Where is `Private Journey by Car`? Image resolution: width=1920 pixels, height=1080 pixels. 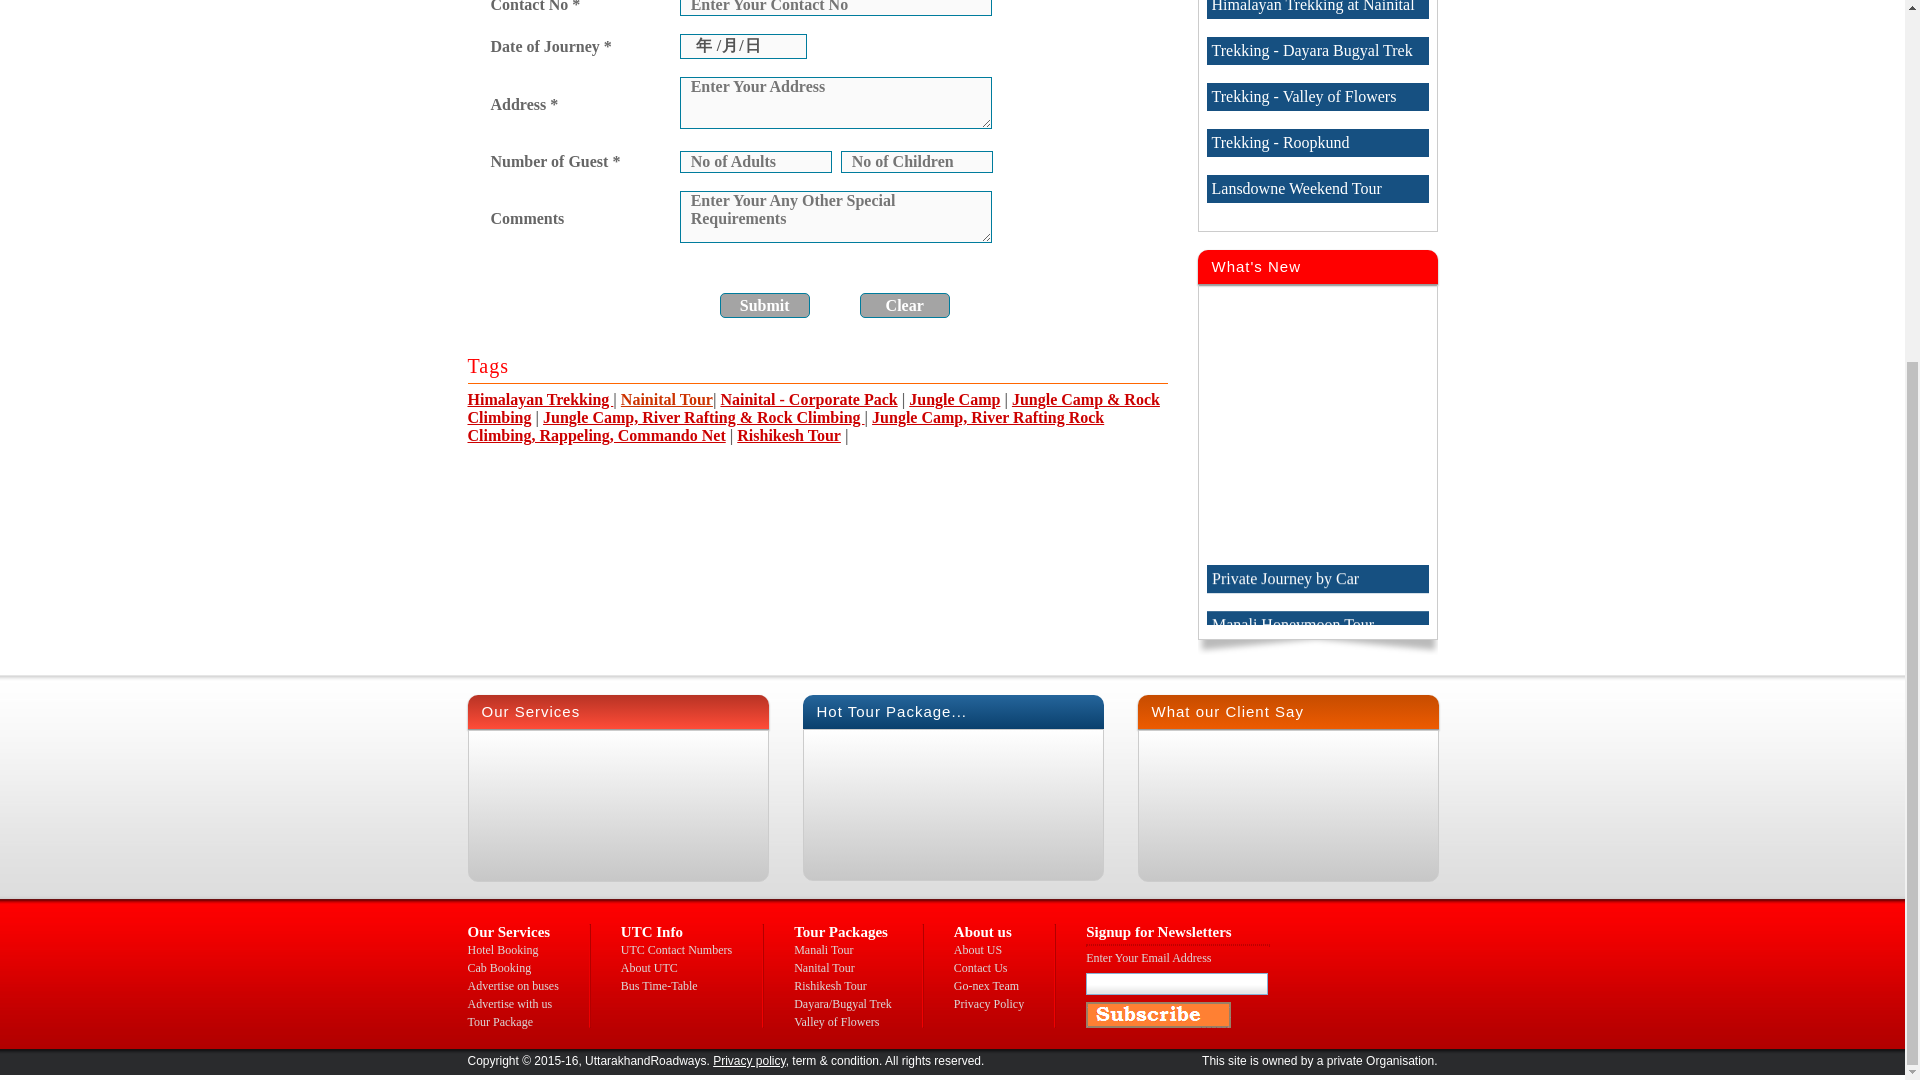
Private Journey by Car is located at coordinates (1316, 622).